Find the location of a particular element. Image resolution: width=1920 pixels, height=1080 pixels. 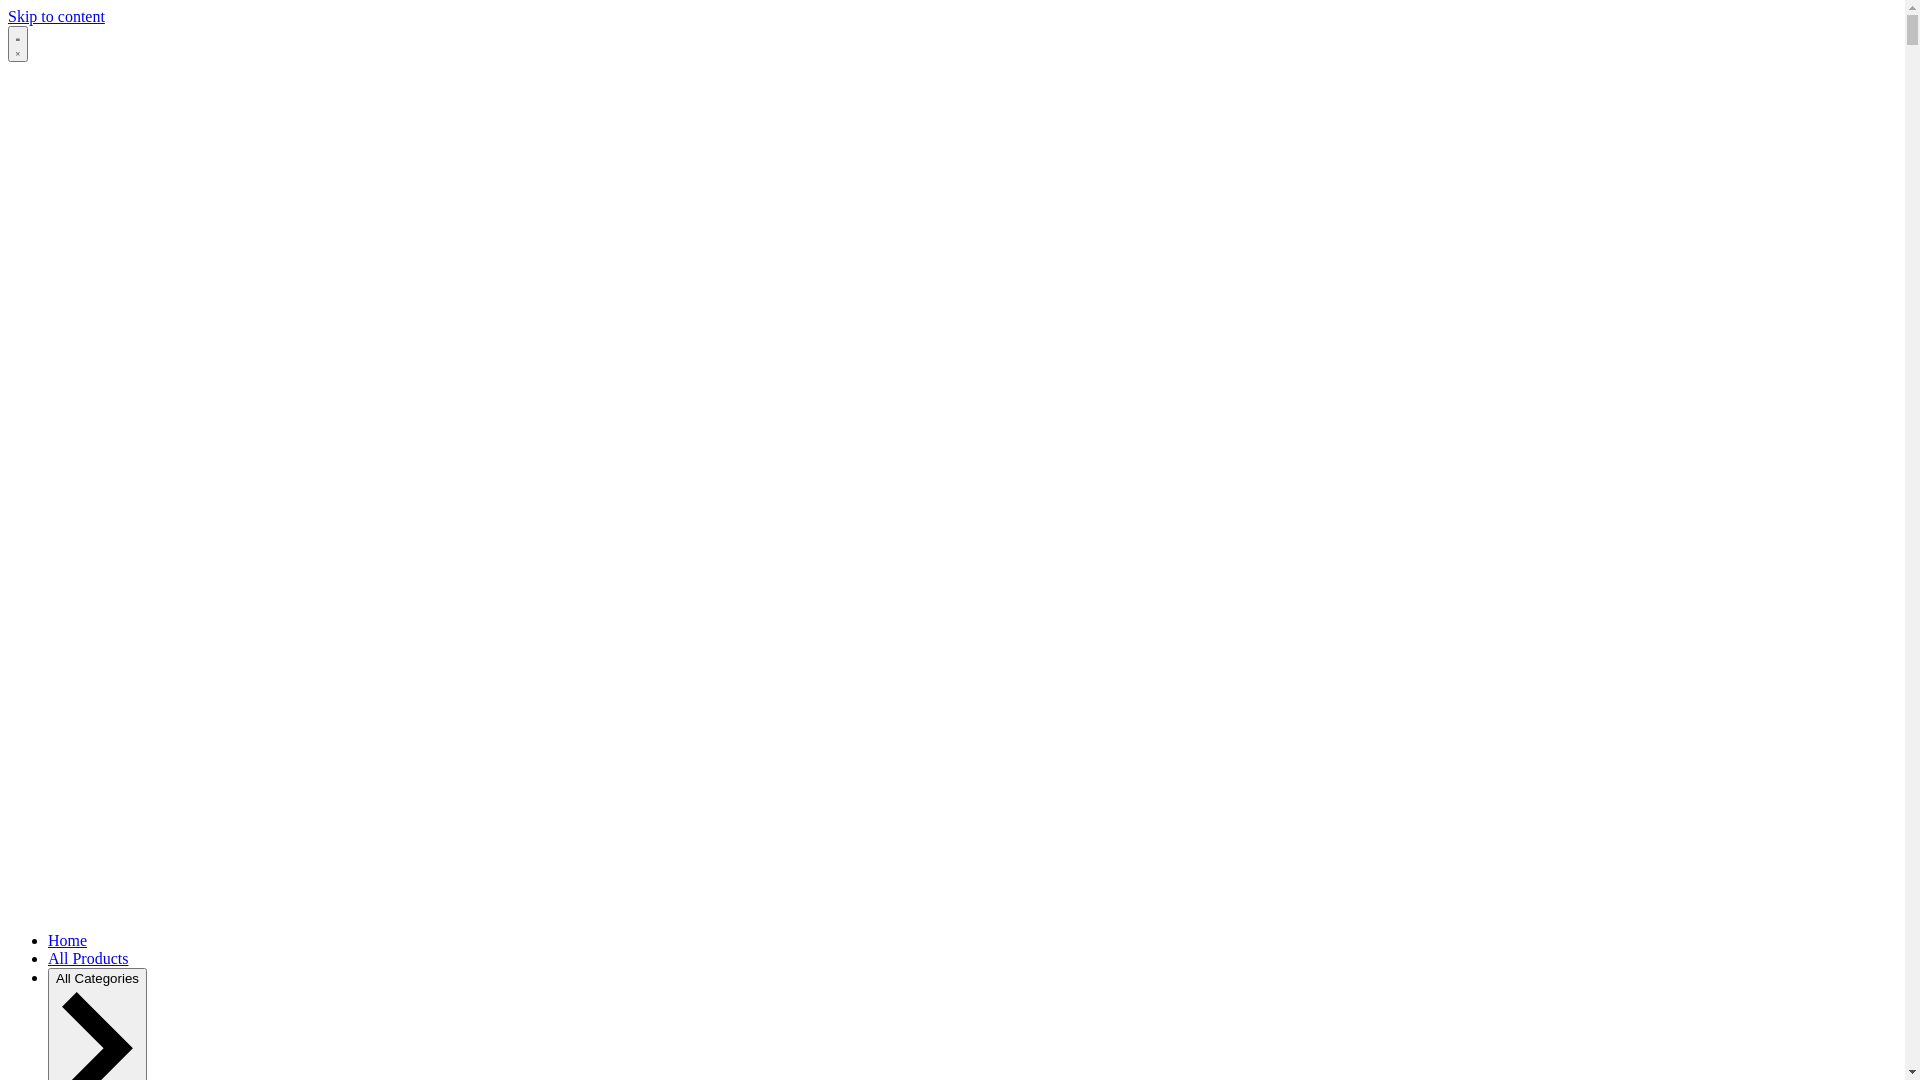

Skip to content is located at coordinates (56, 16).